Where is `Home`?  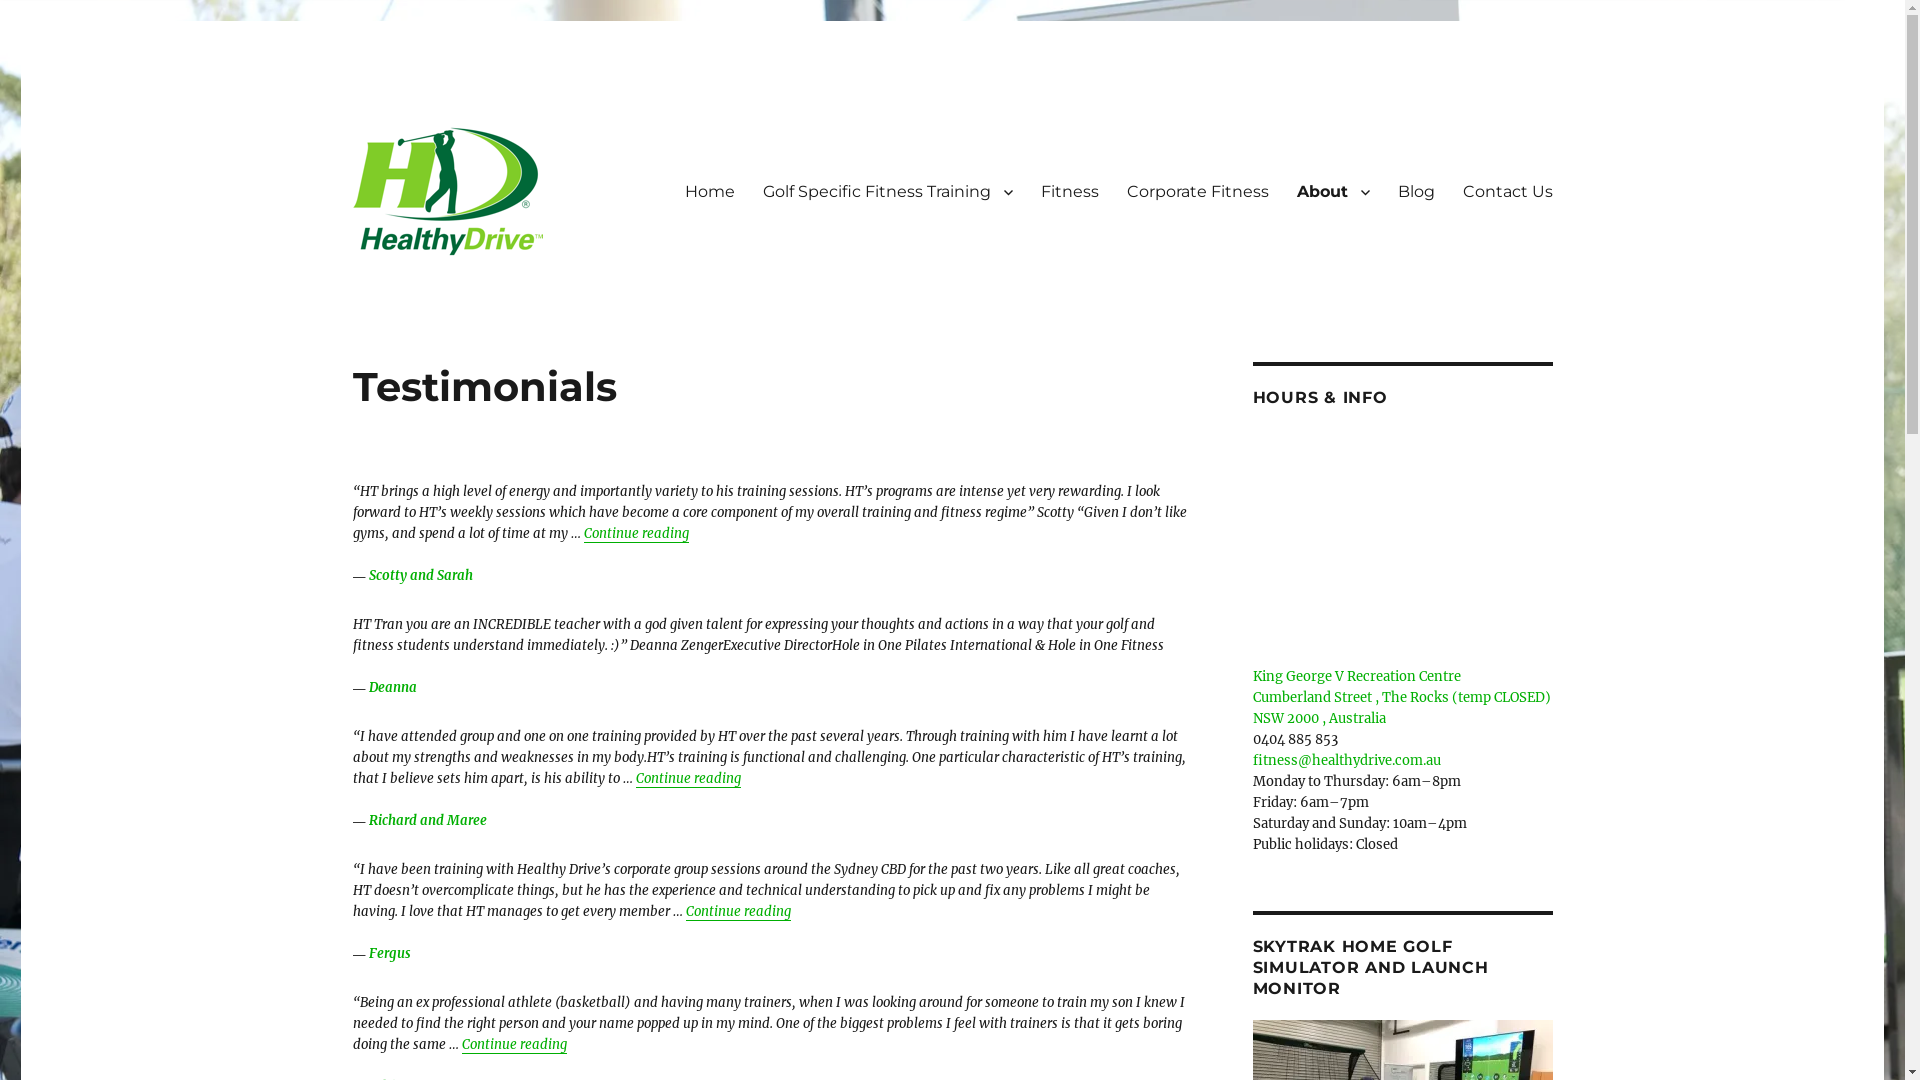 Home is located at coordinates (709, 191).